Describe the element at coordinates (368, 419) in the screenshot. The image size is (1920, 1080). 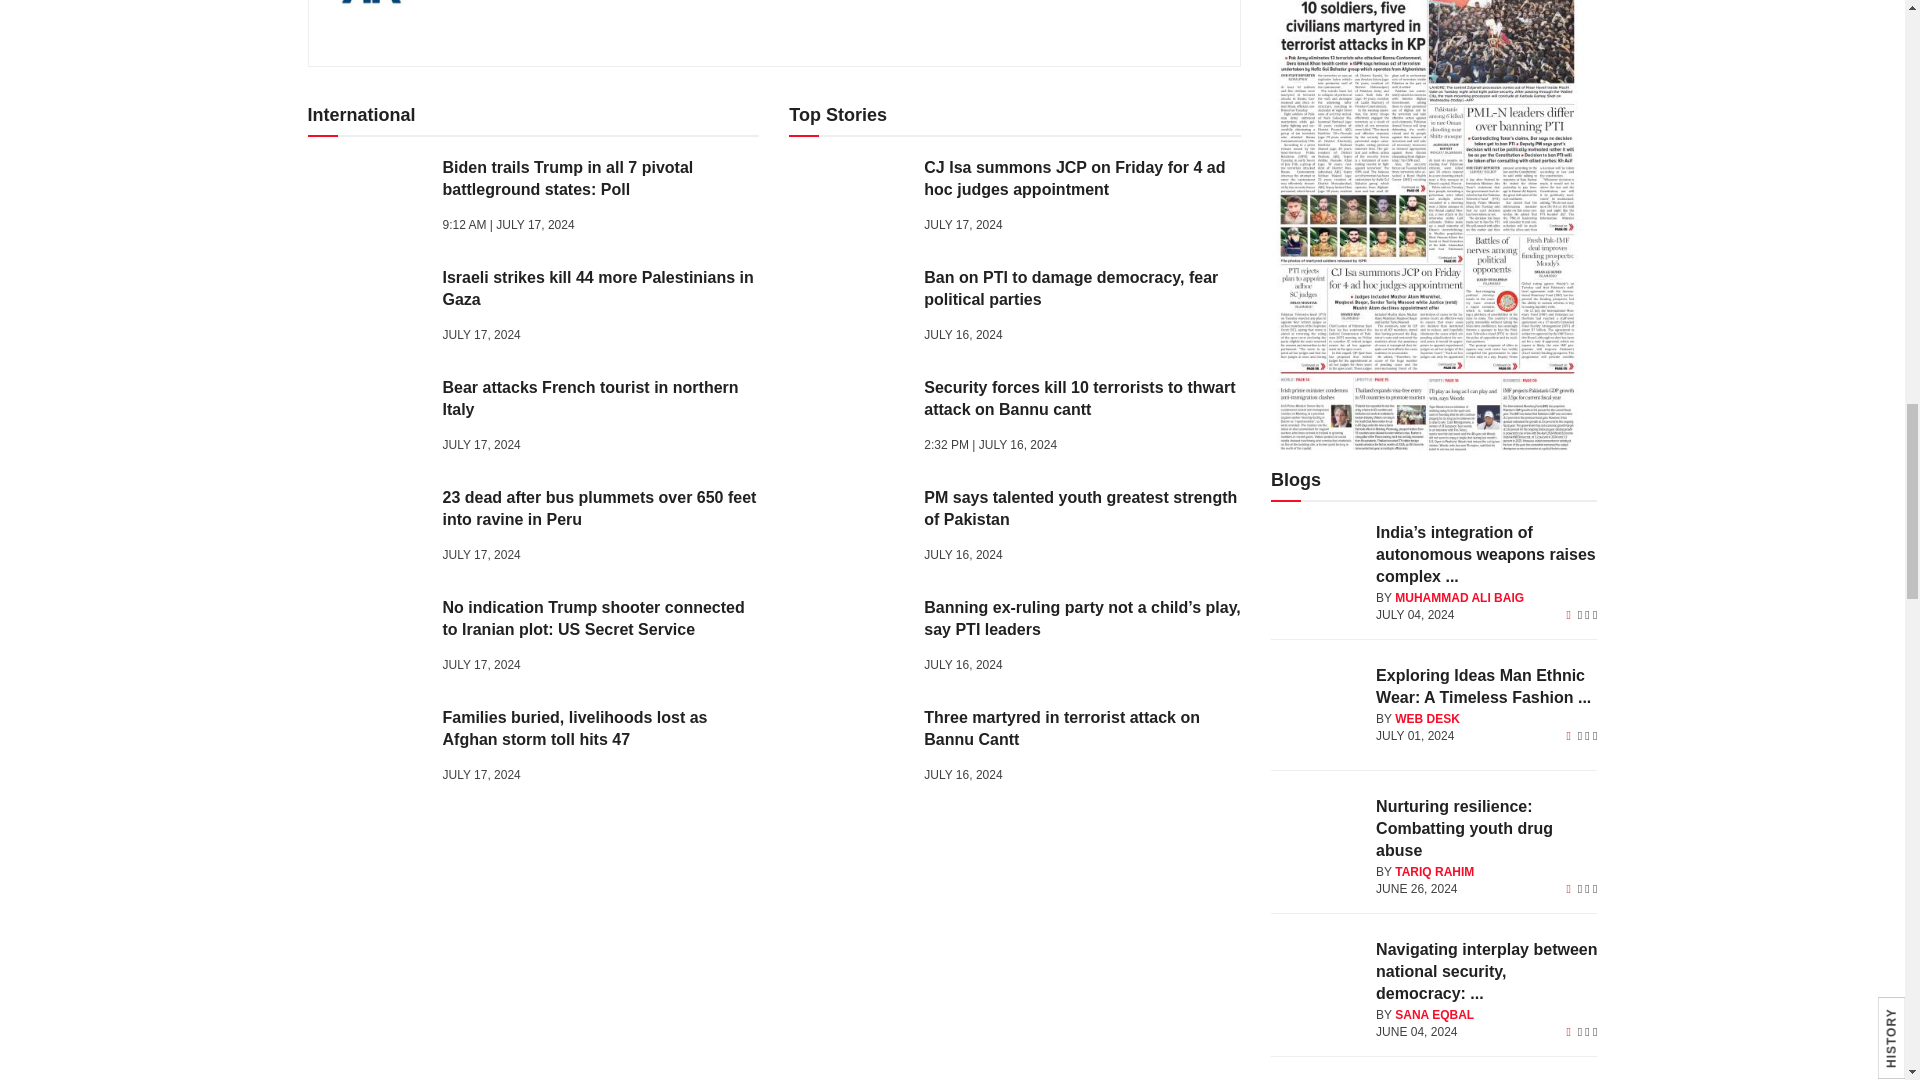
I see `Bear attacks French tourist in northern Italy` at that location.